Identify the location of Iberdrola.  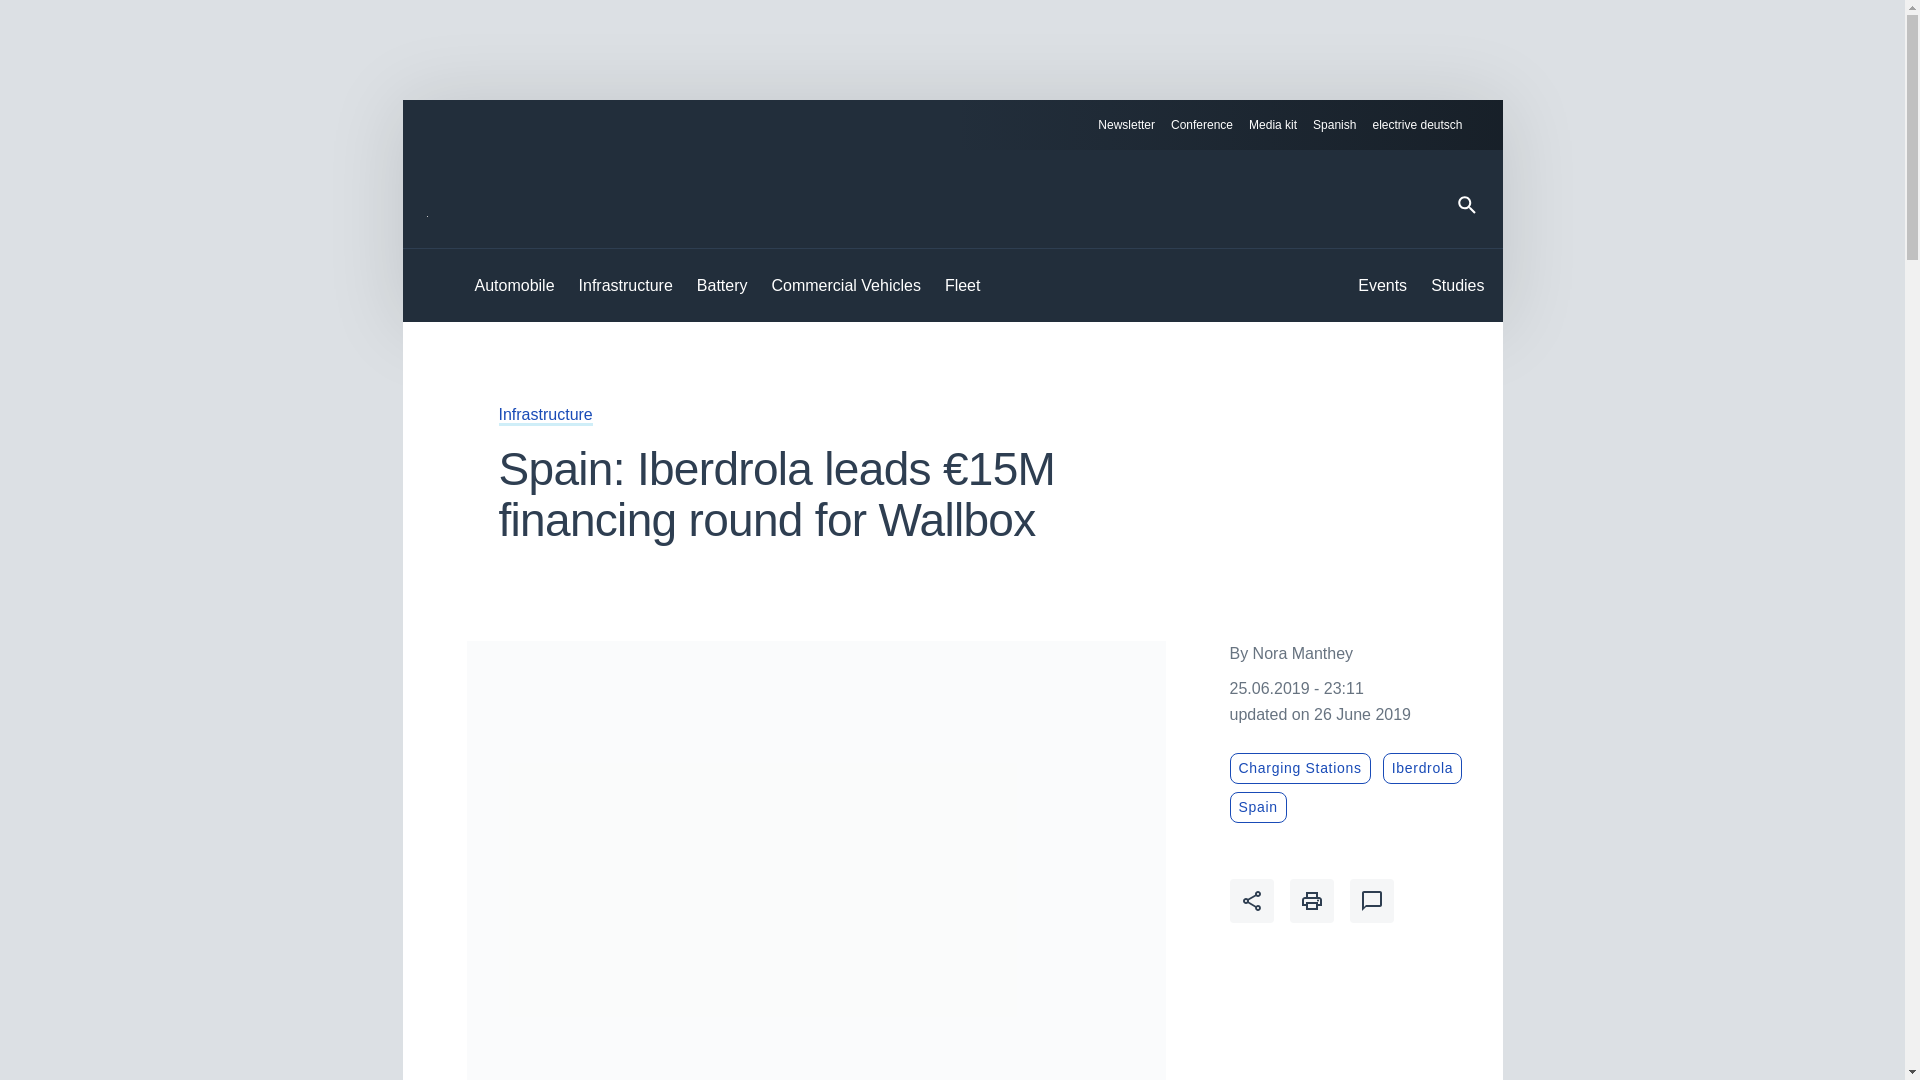
(1422, 768).